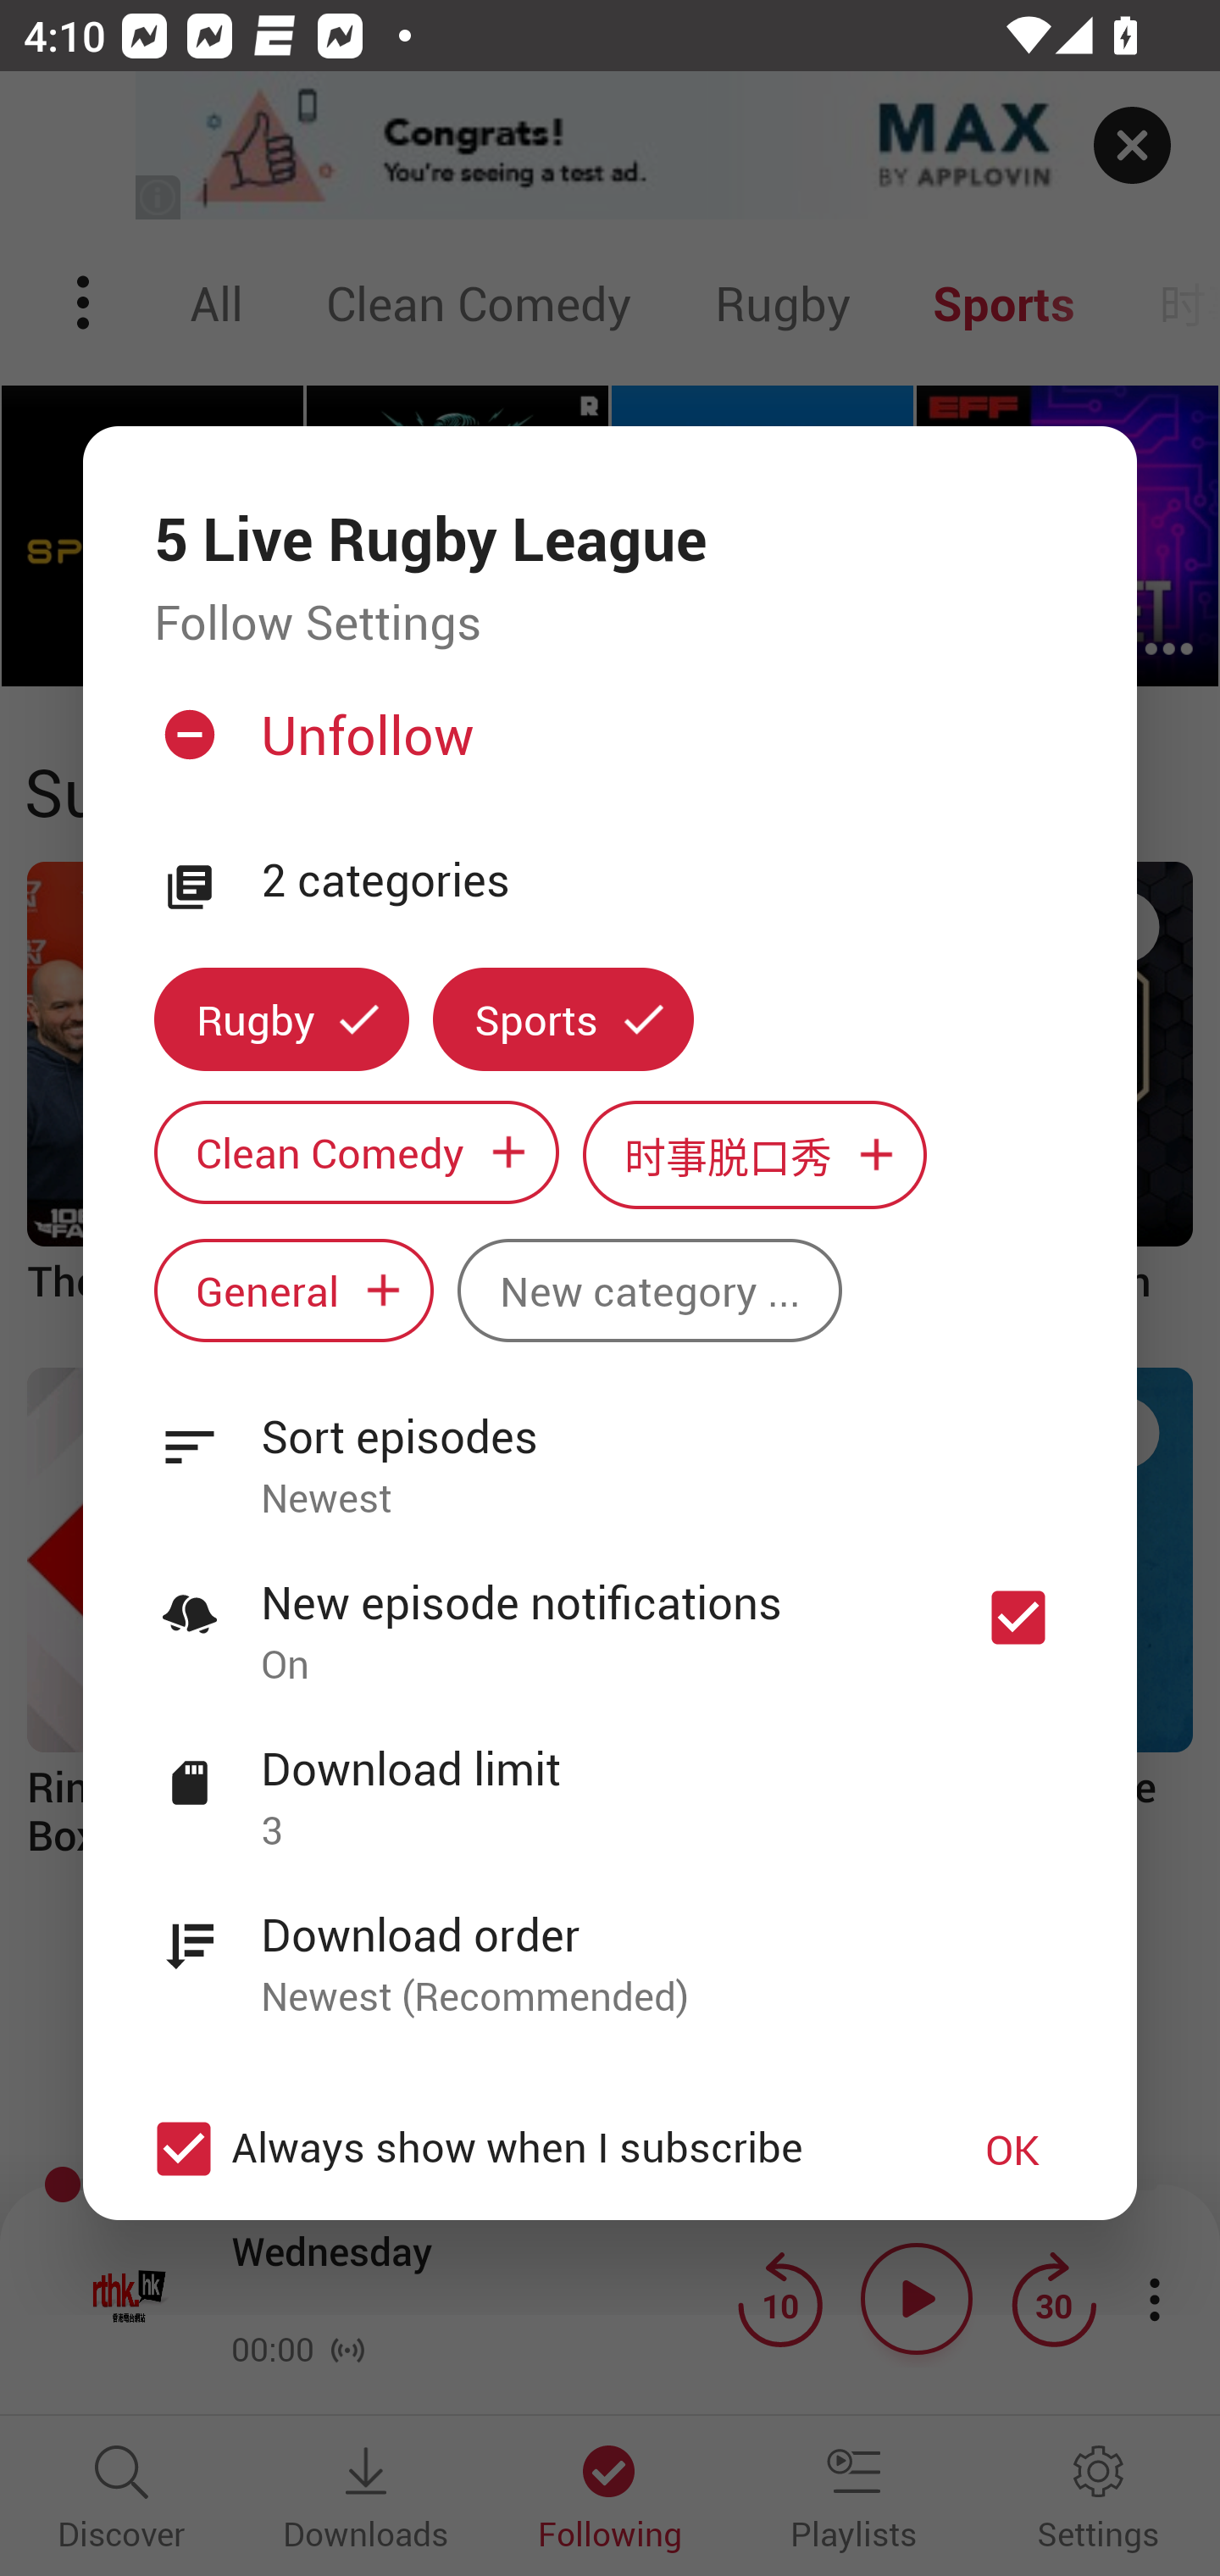 Image resolution: width=1220 pixels, height=2576 pixels. I want to click on Clean Comedy, so click(356, 1151).